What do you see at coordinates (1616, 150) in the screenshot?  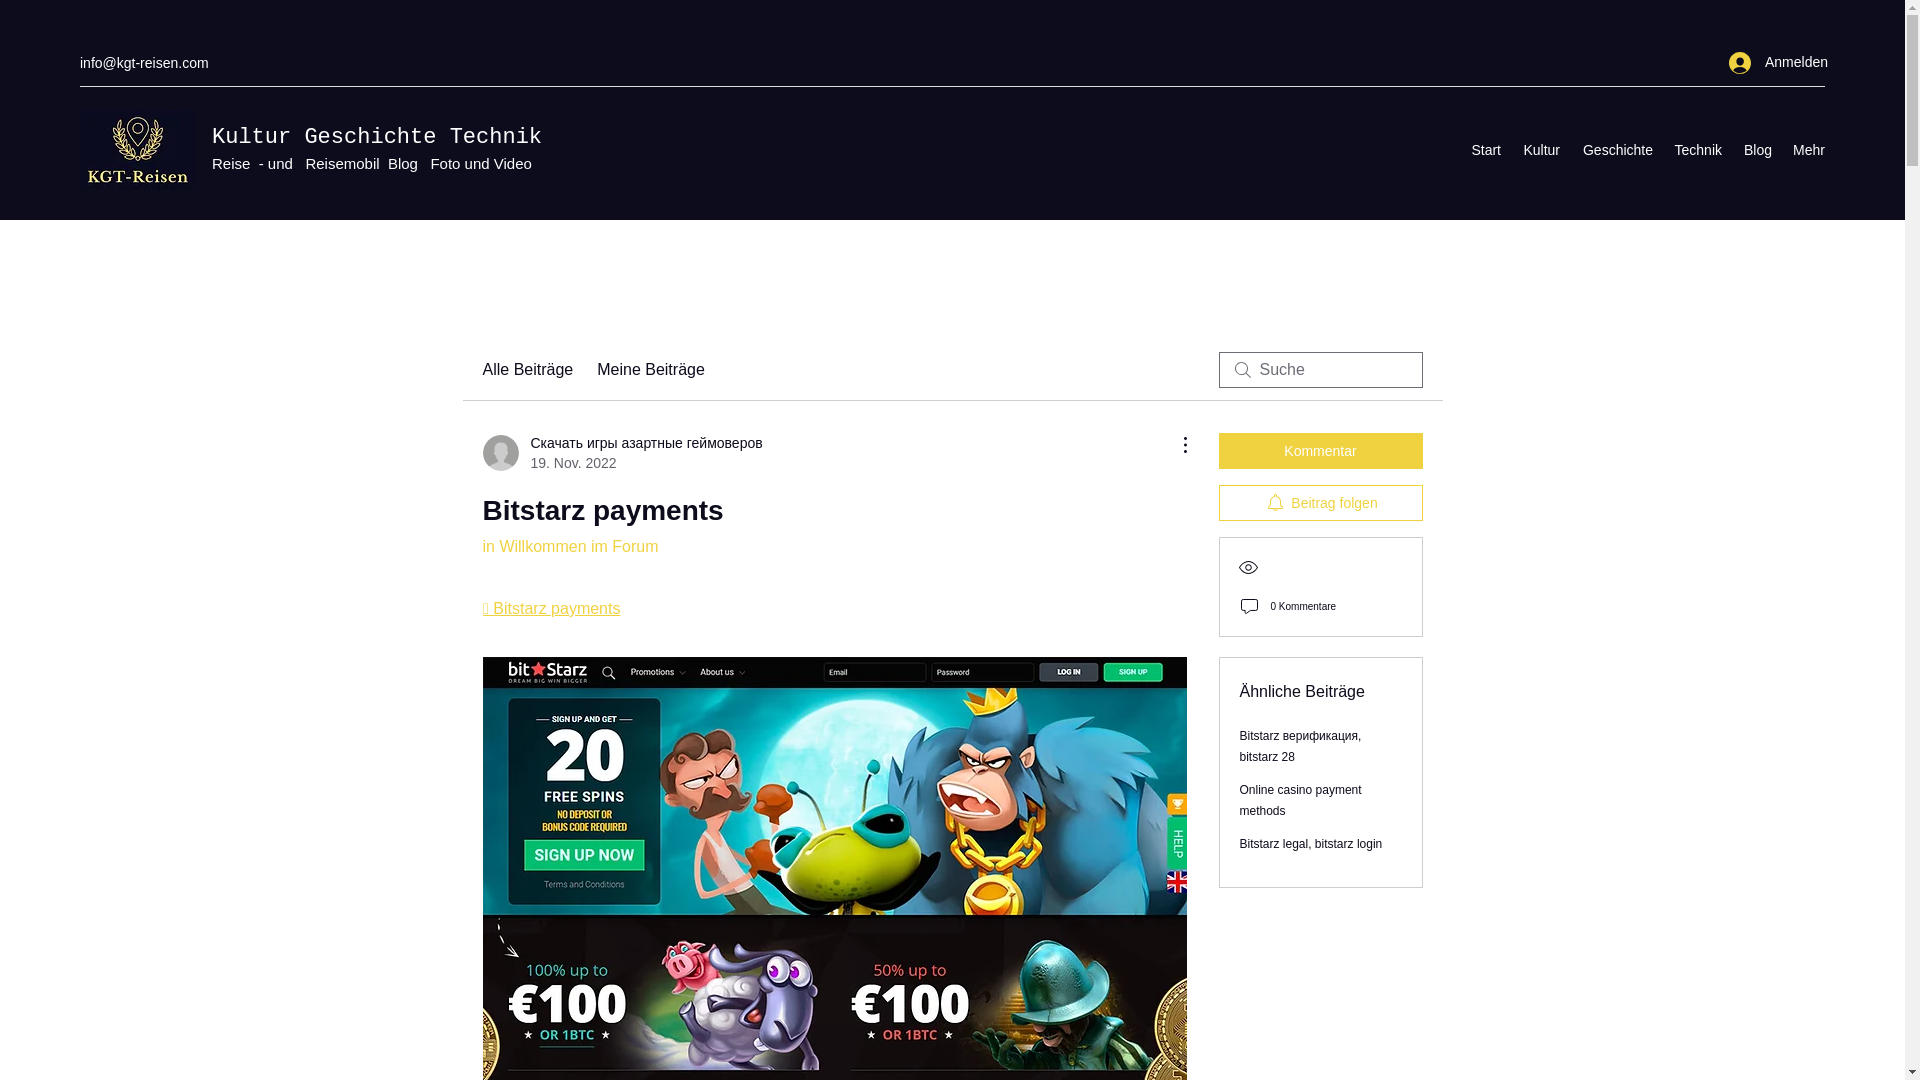 I see `Geschichte` at bounding box center [1616, 150].